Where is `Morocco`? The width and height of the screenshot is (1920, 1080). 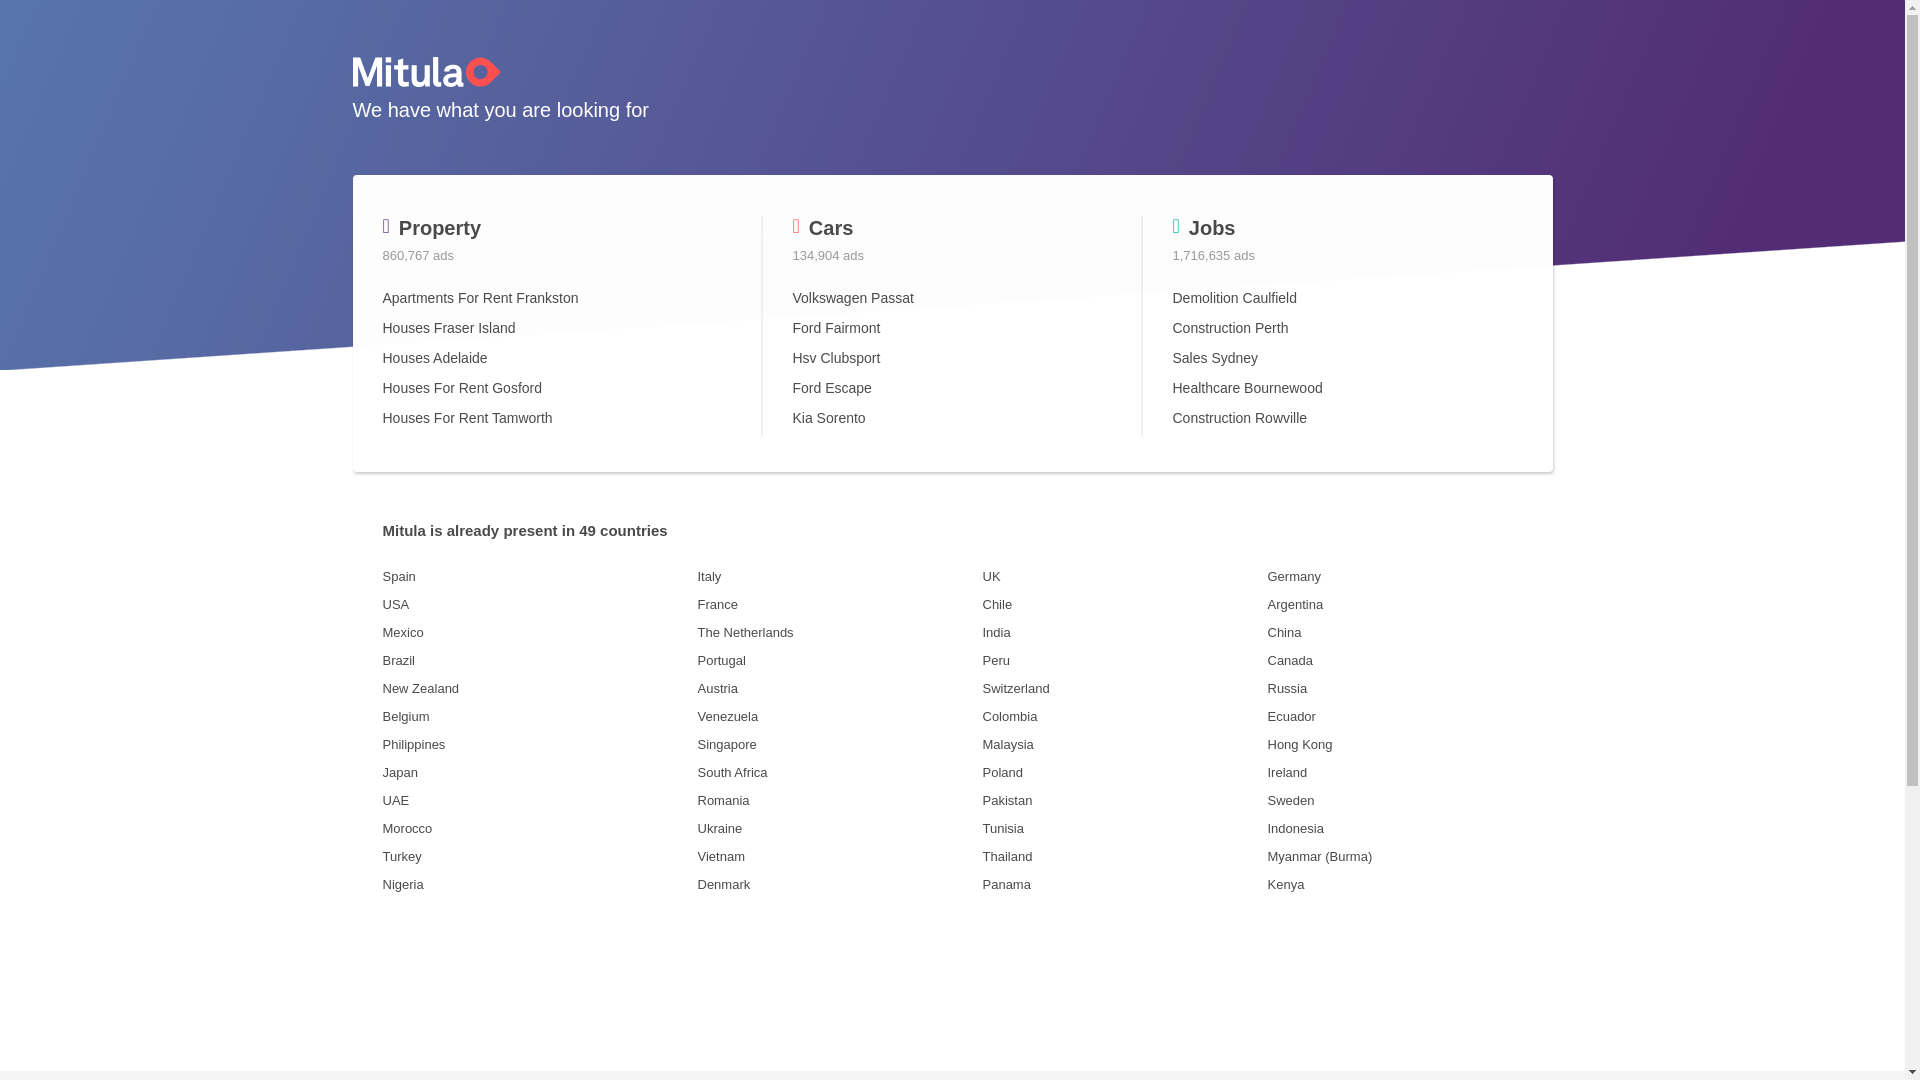 Morocco is located at coordinates (524, 829).